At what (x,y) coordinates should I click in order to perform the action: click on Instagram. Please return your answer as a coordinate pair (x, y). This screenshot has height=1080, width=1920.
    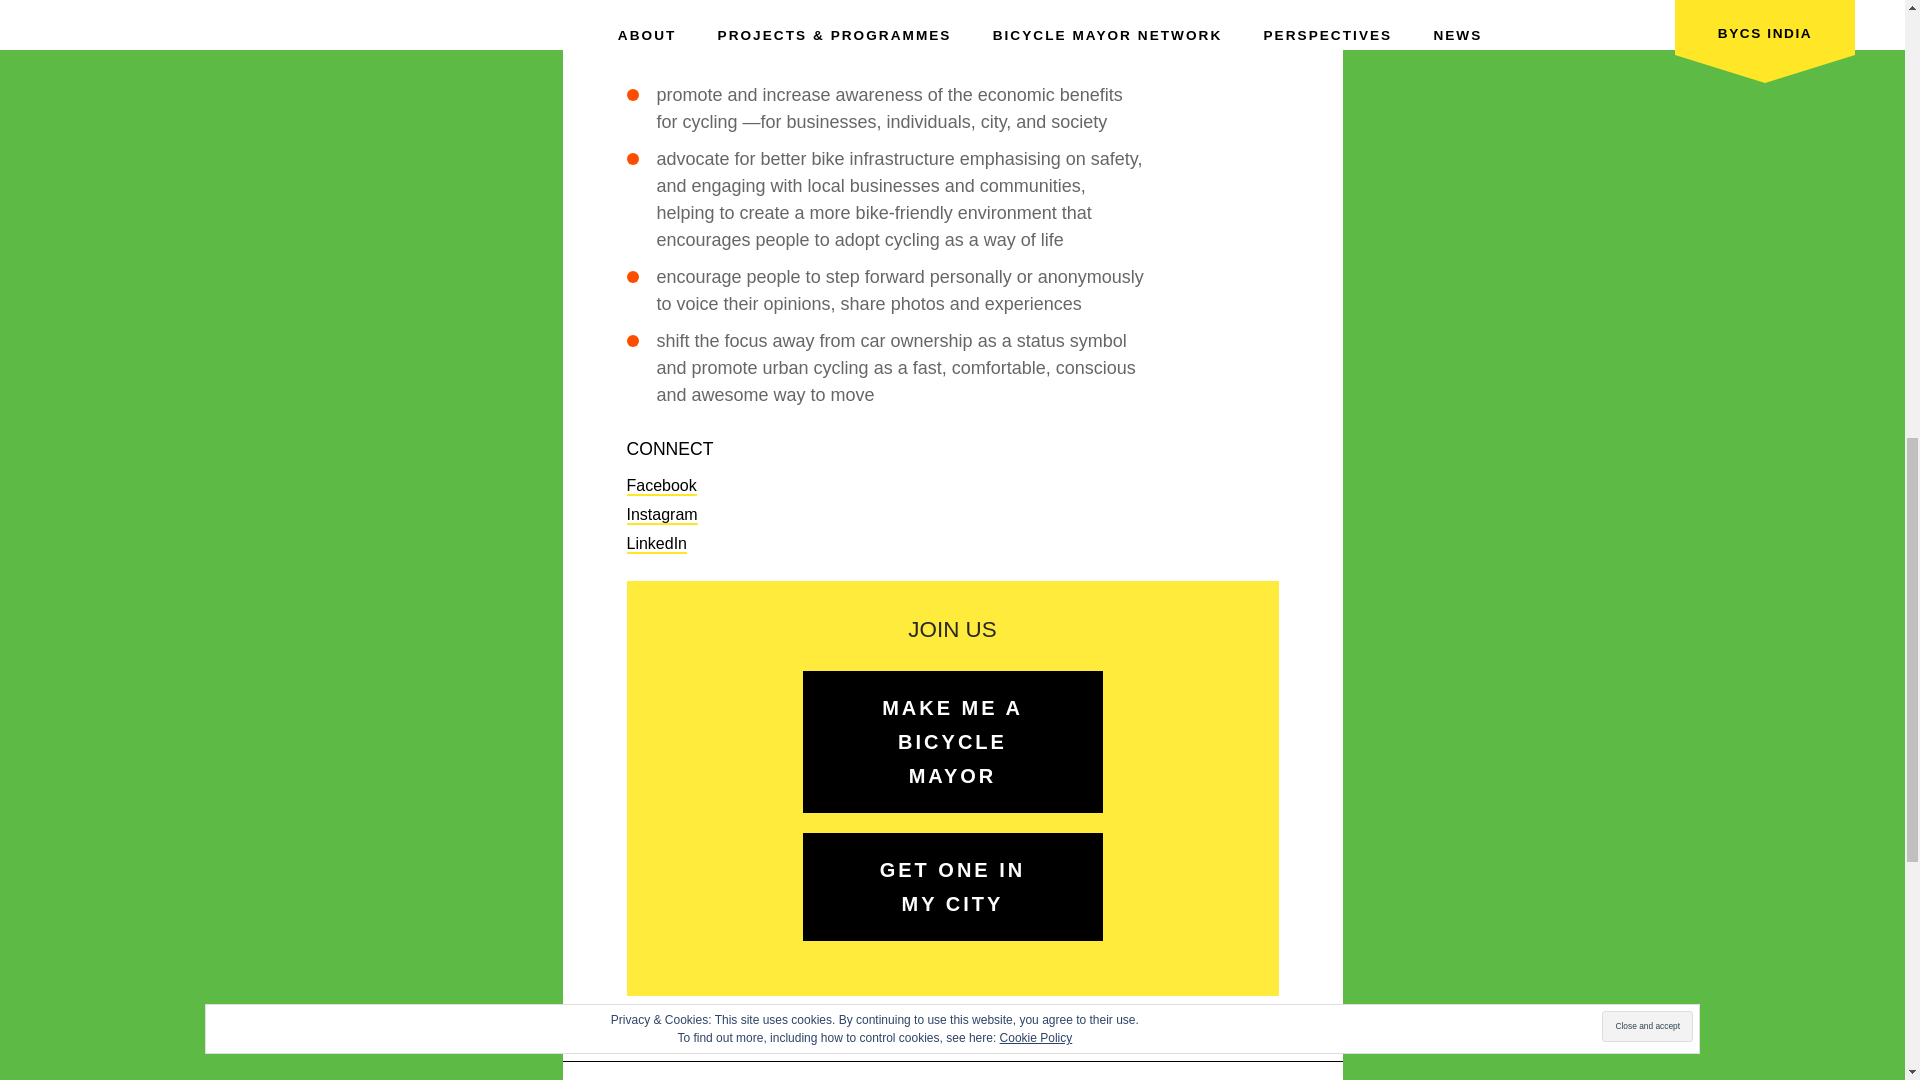
    Looking at the image, I should click on (660, 515).